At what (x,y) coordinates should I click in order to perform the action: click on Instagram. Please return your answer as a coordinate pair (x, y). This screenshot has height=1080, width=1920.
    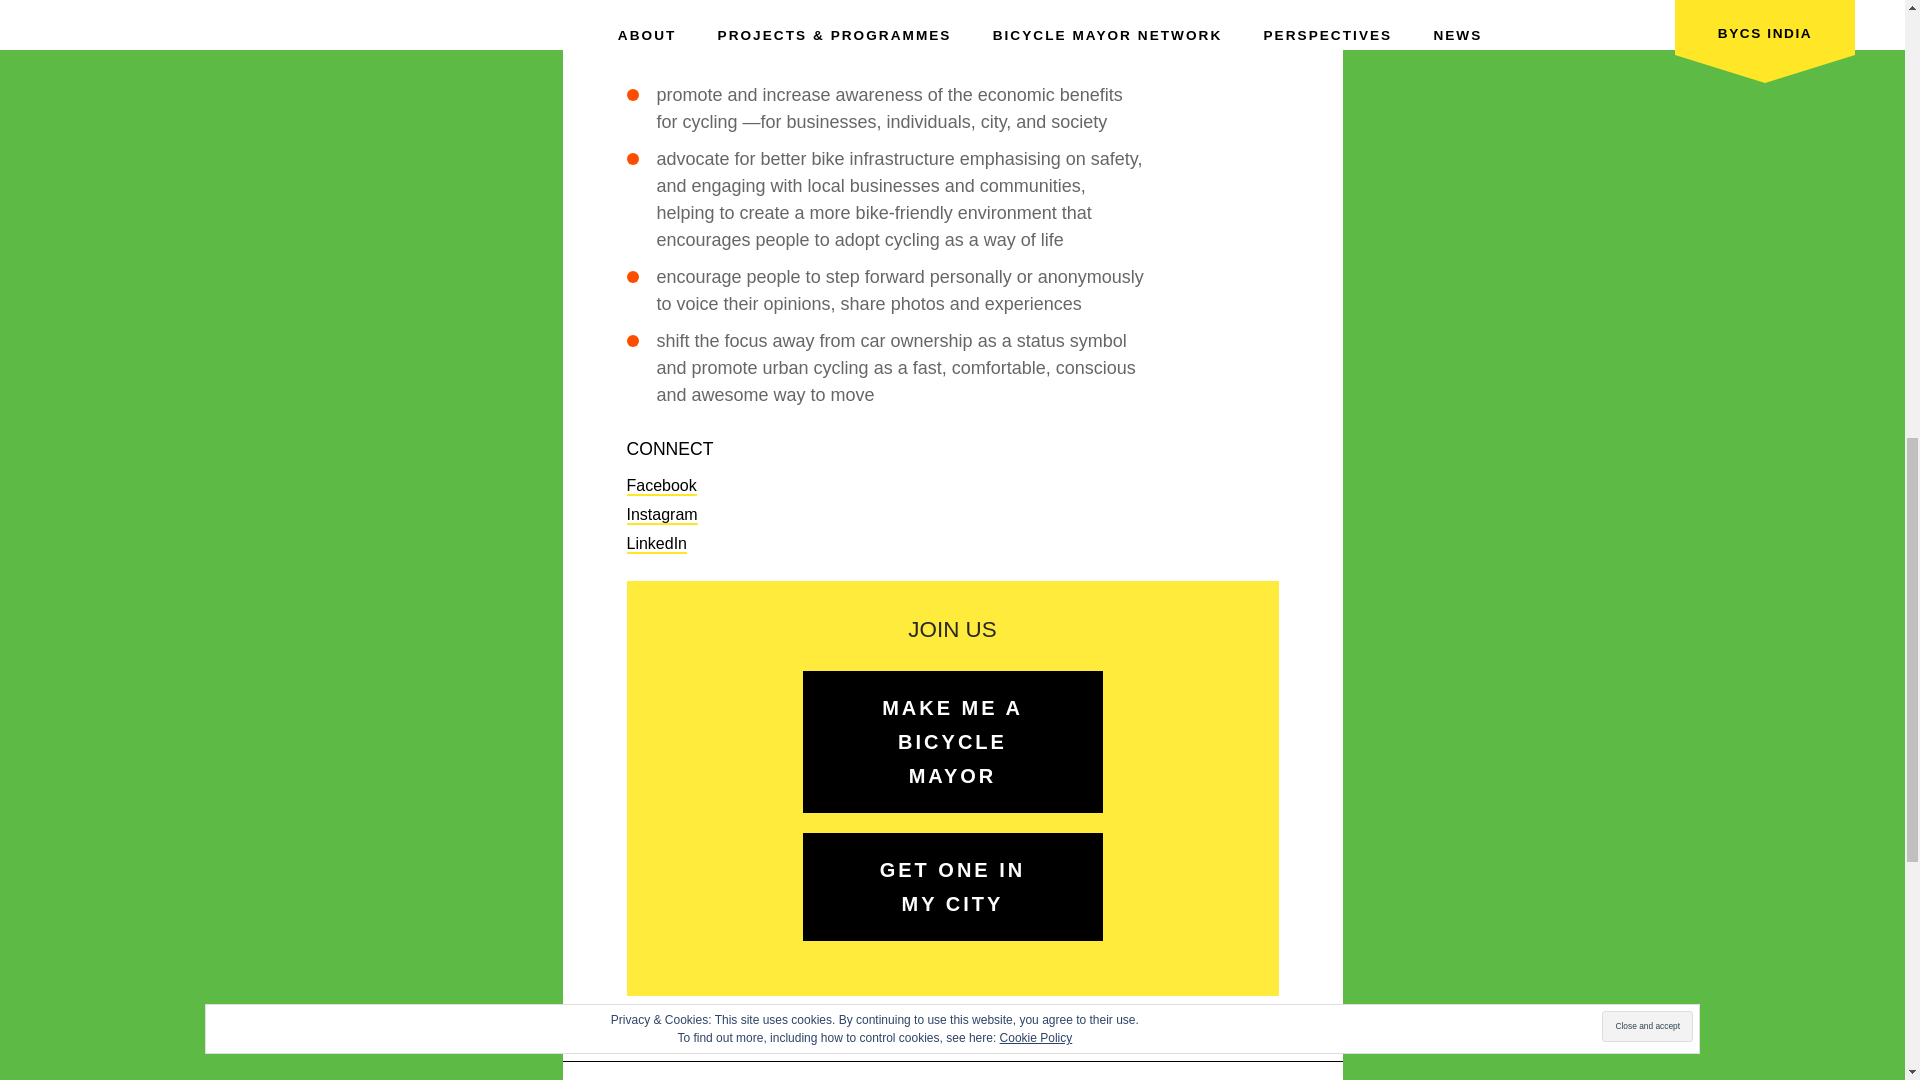
    Looking at the image, I should click on (660, 515).